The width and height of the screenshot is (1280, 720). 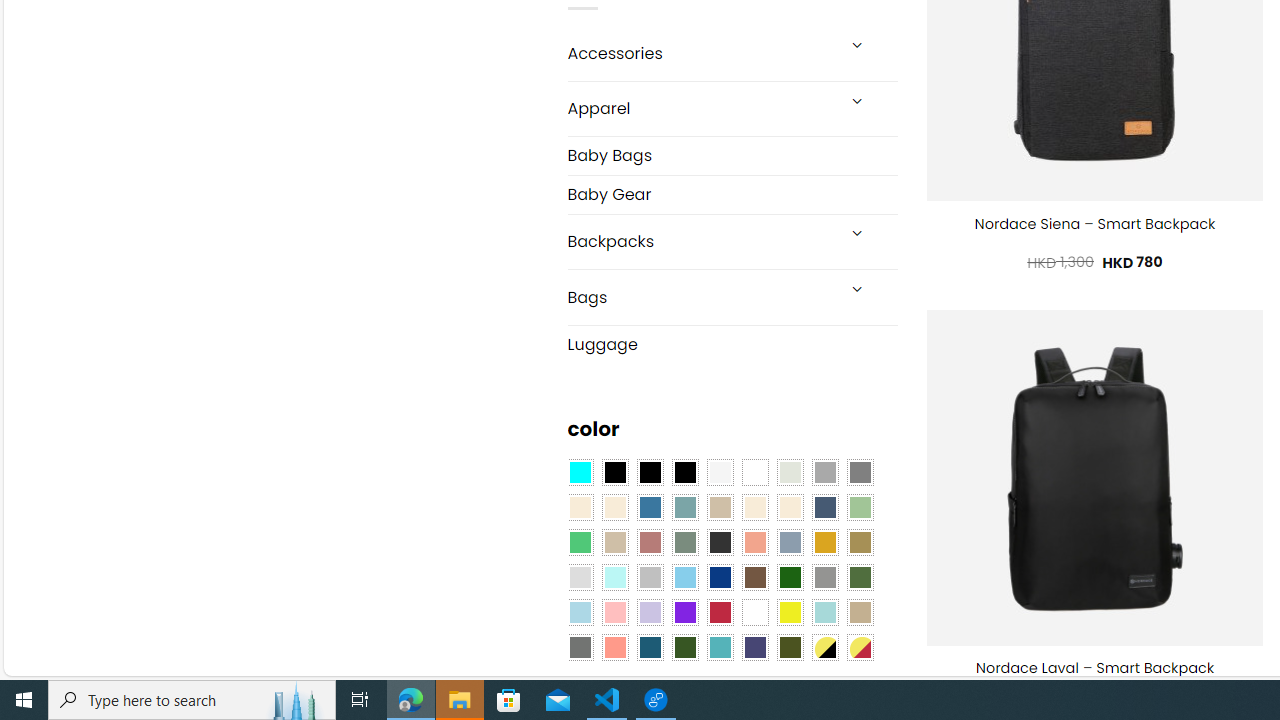 I want to click on Rose, so click(x=650, y=542).